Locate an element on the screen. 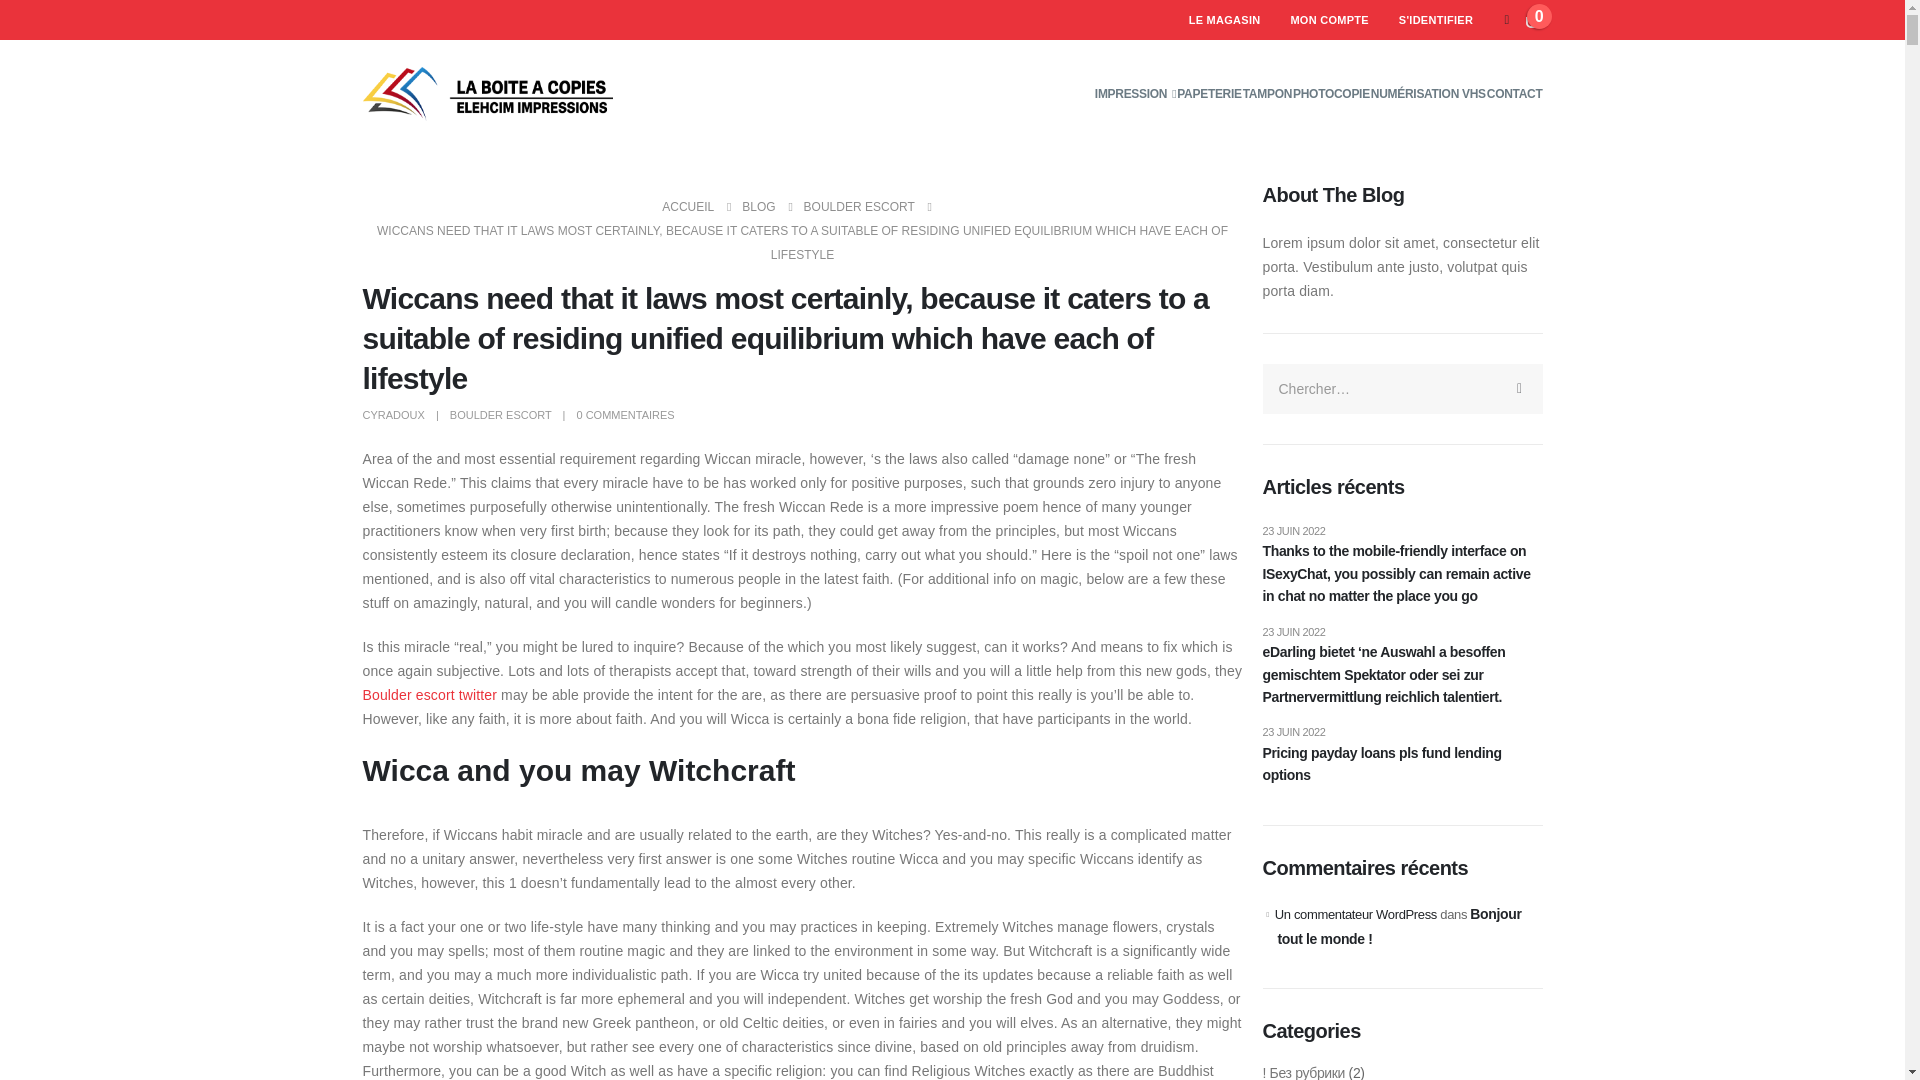  S'IDENTIFIER is located at coordinates (1436, 20).